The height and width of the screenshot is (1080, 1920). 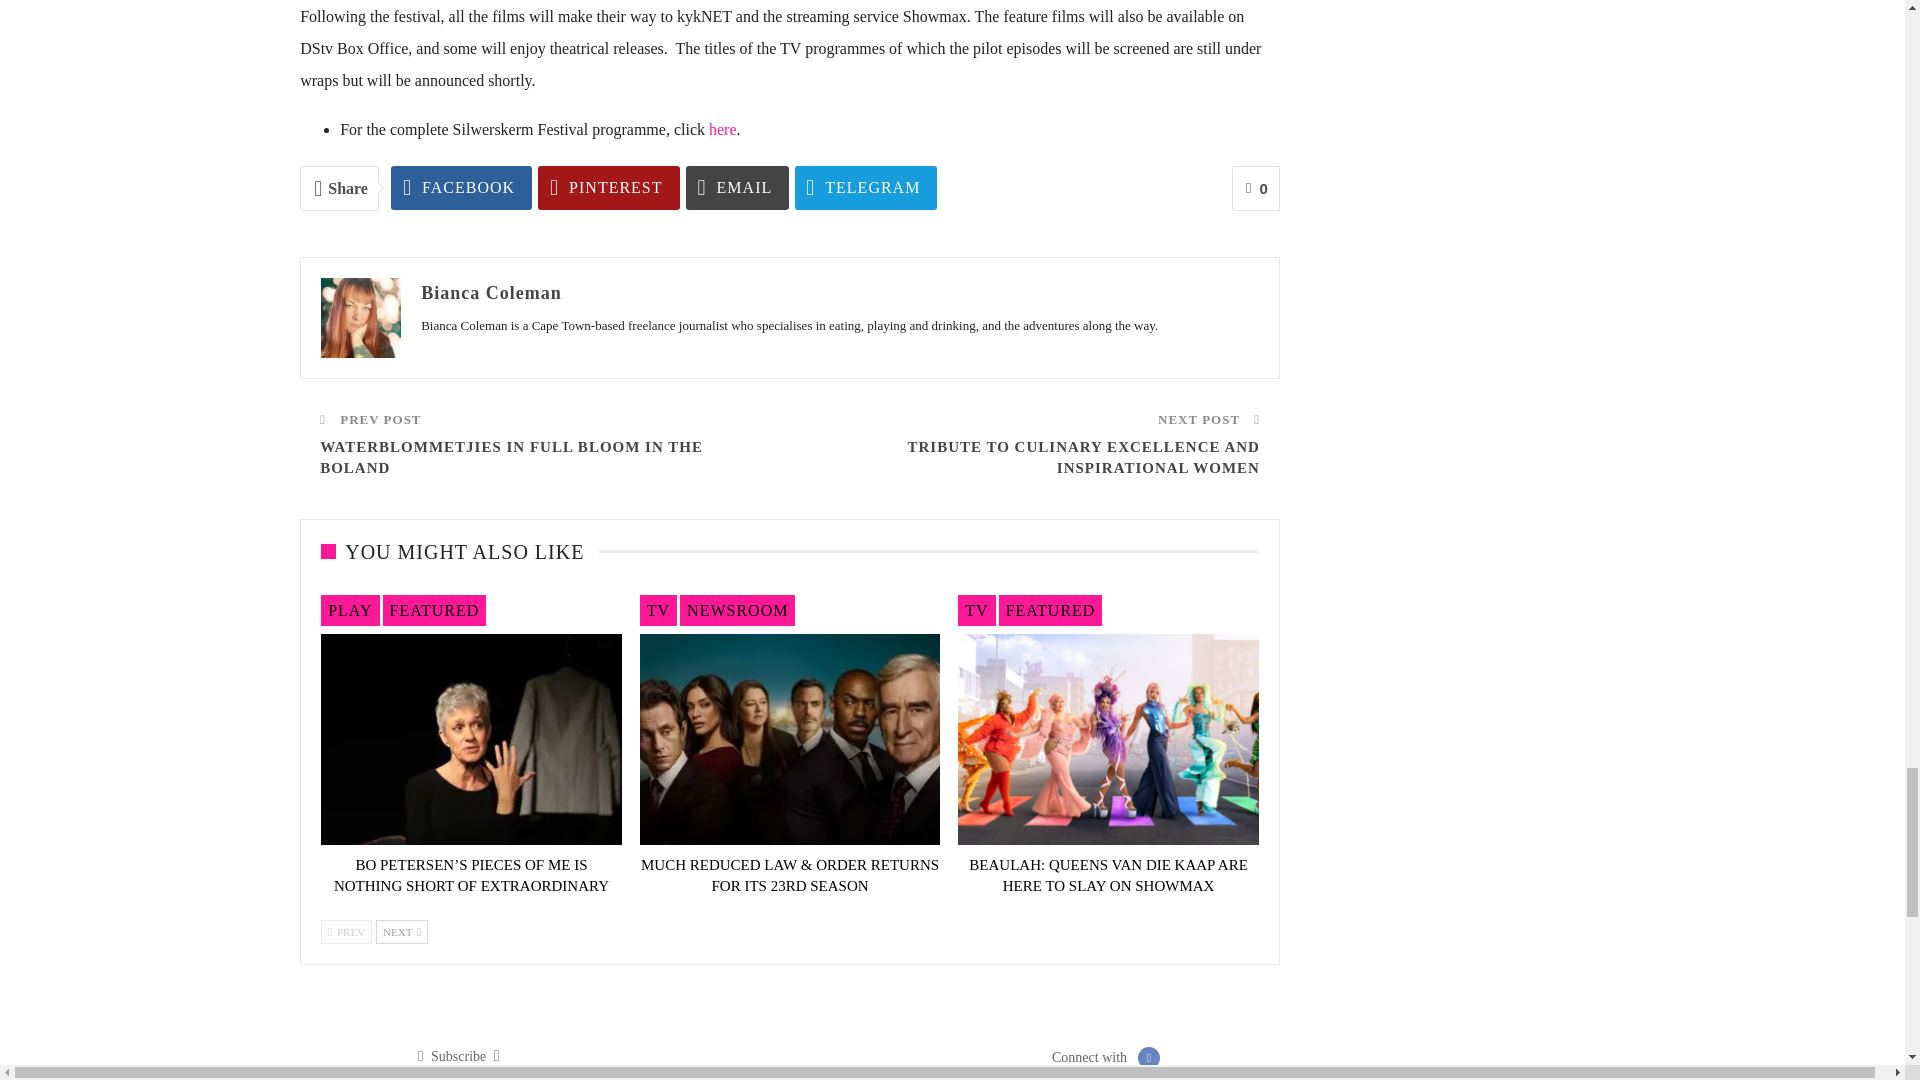 What do you see at coordinates (736, 610) in the screenshot?
I see `NEWSROOM` at bounding box center [736, 610].